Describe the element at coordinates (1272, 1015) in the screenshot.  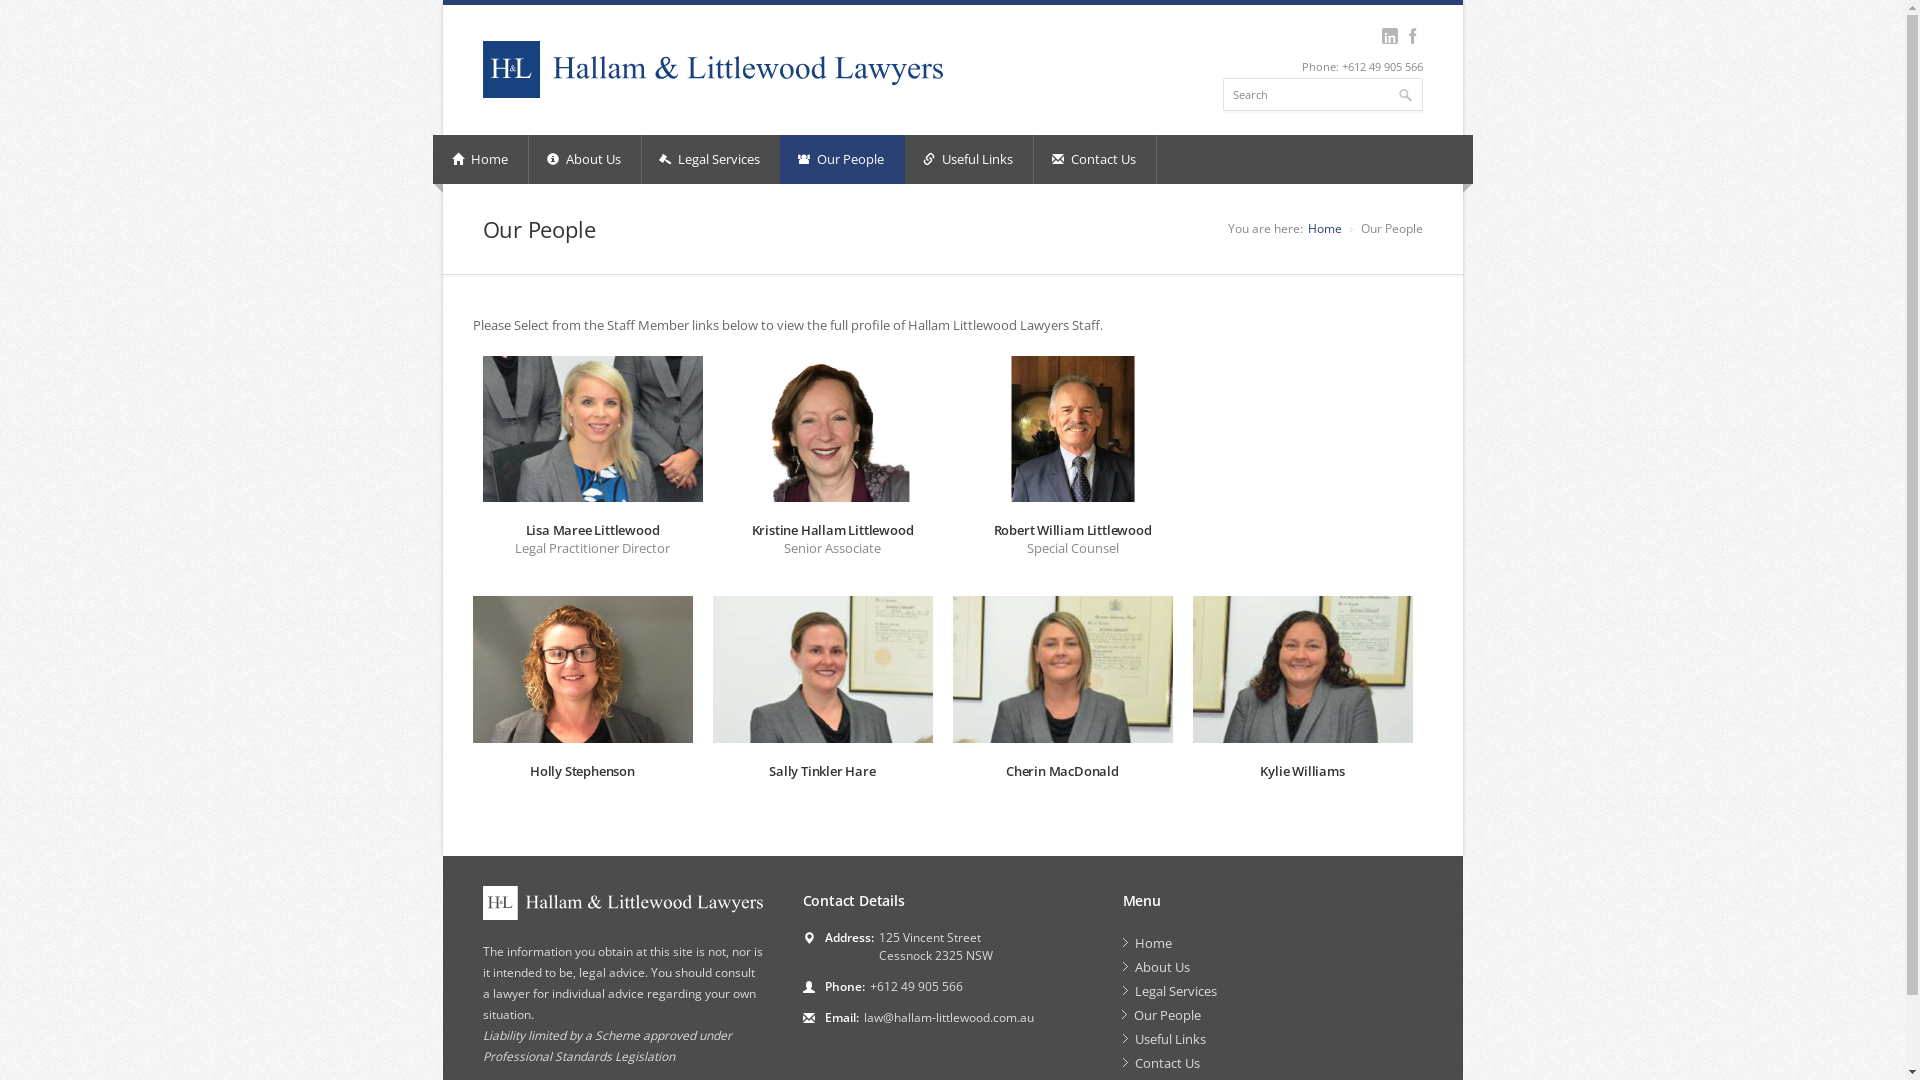
I see `Our People` at that location.